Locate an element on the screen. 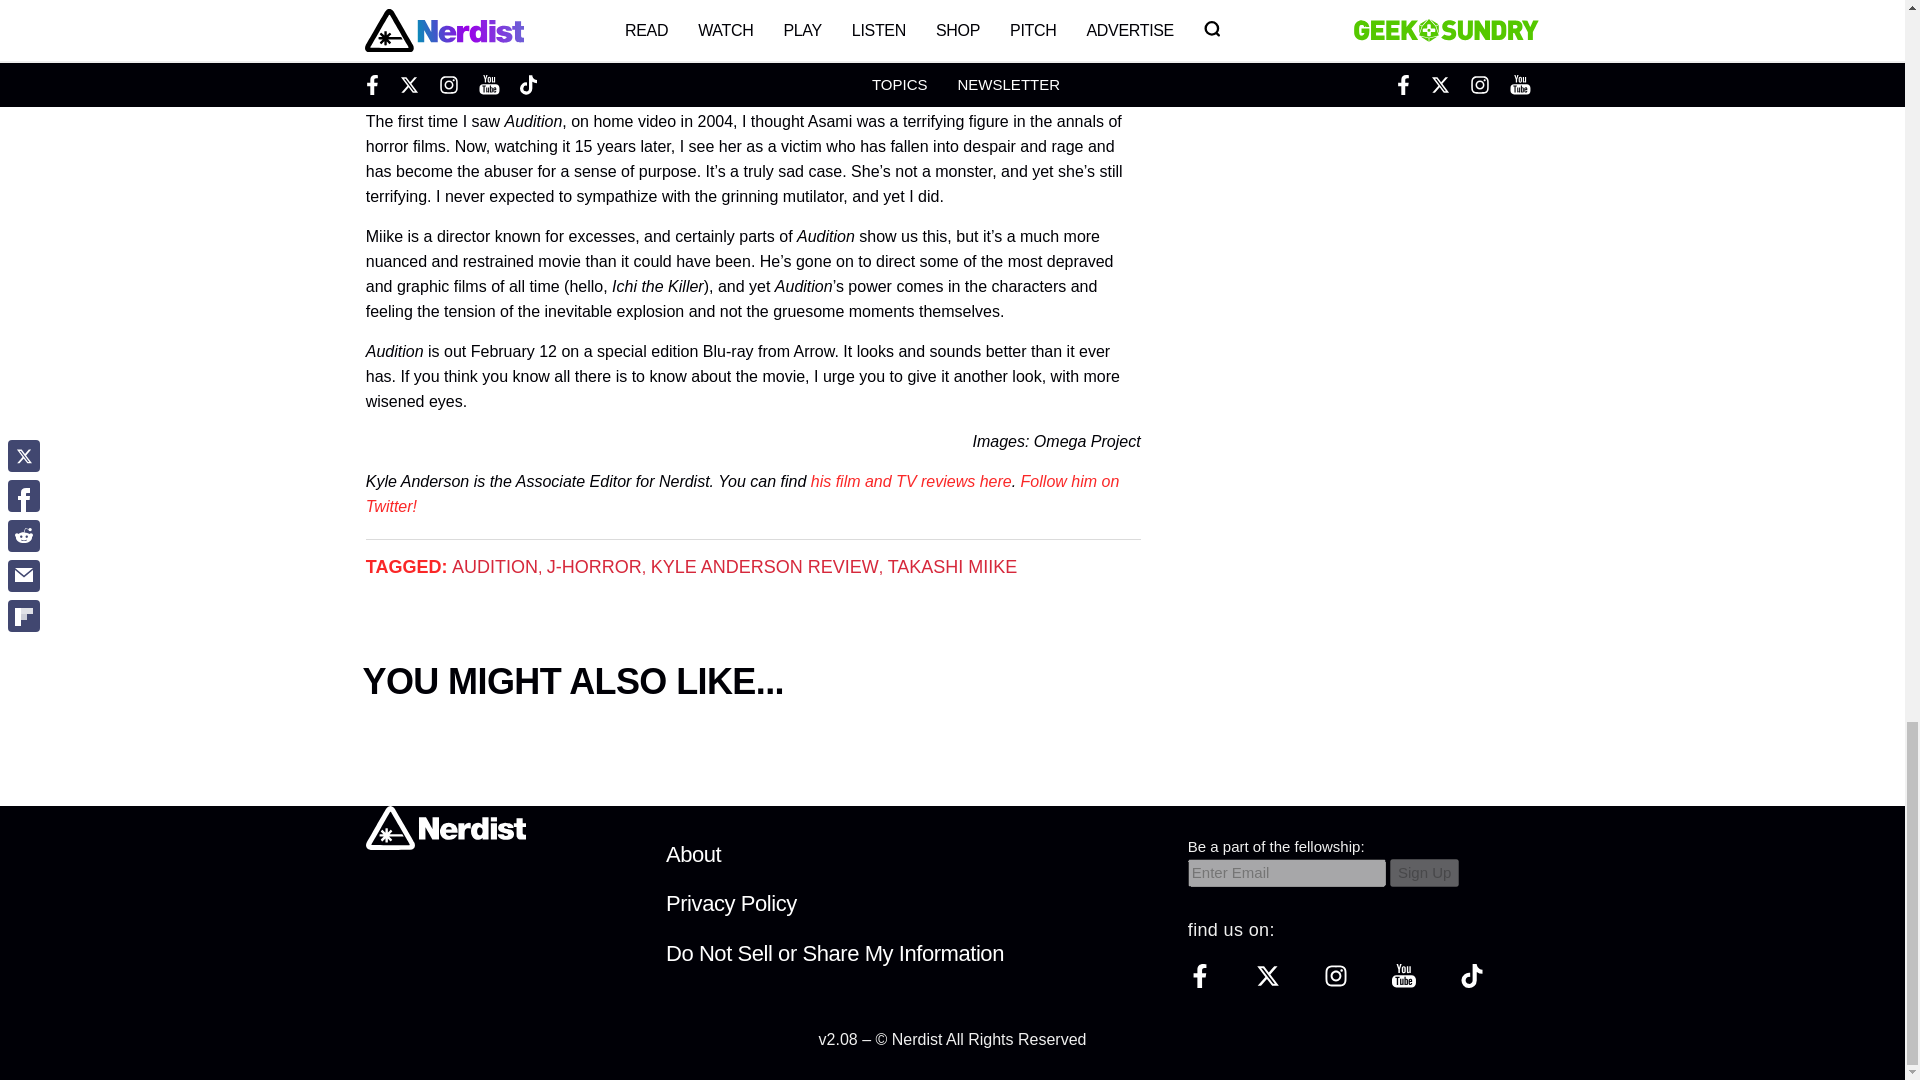 The height and width of the screenshot is (1080, 1920). Privacy Policy is located at coordinates (731, 903).